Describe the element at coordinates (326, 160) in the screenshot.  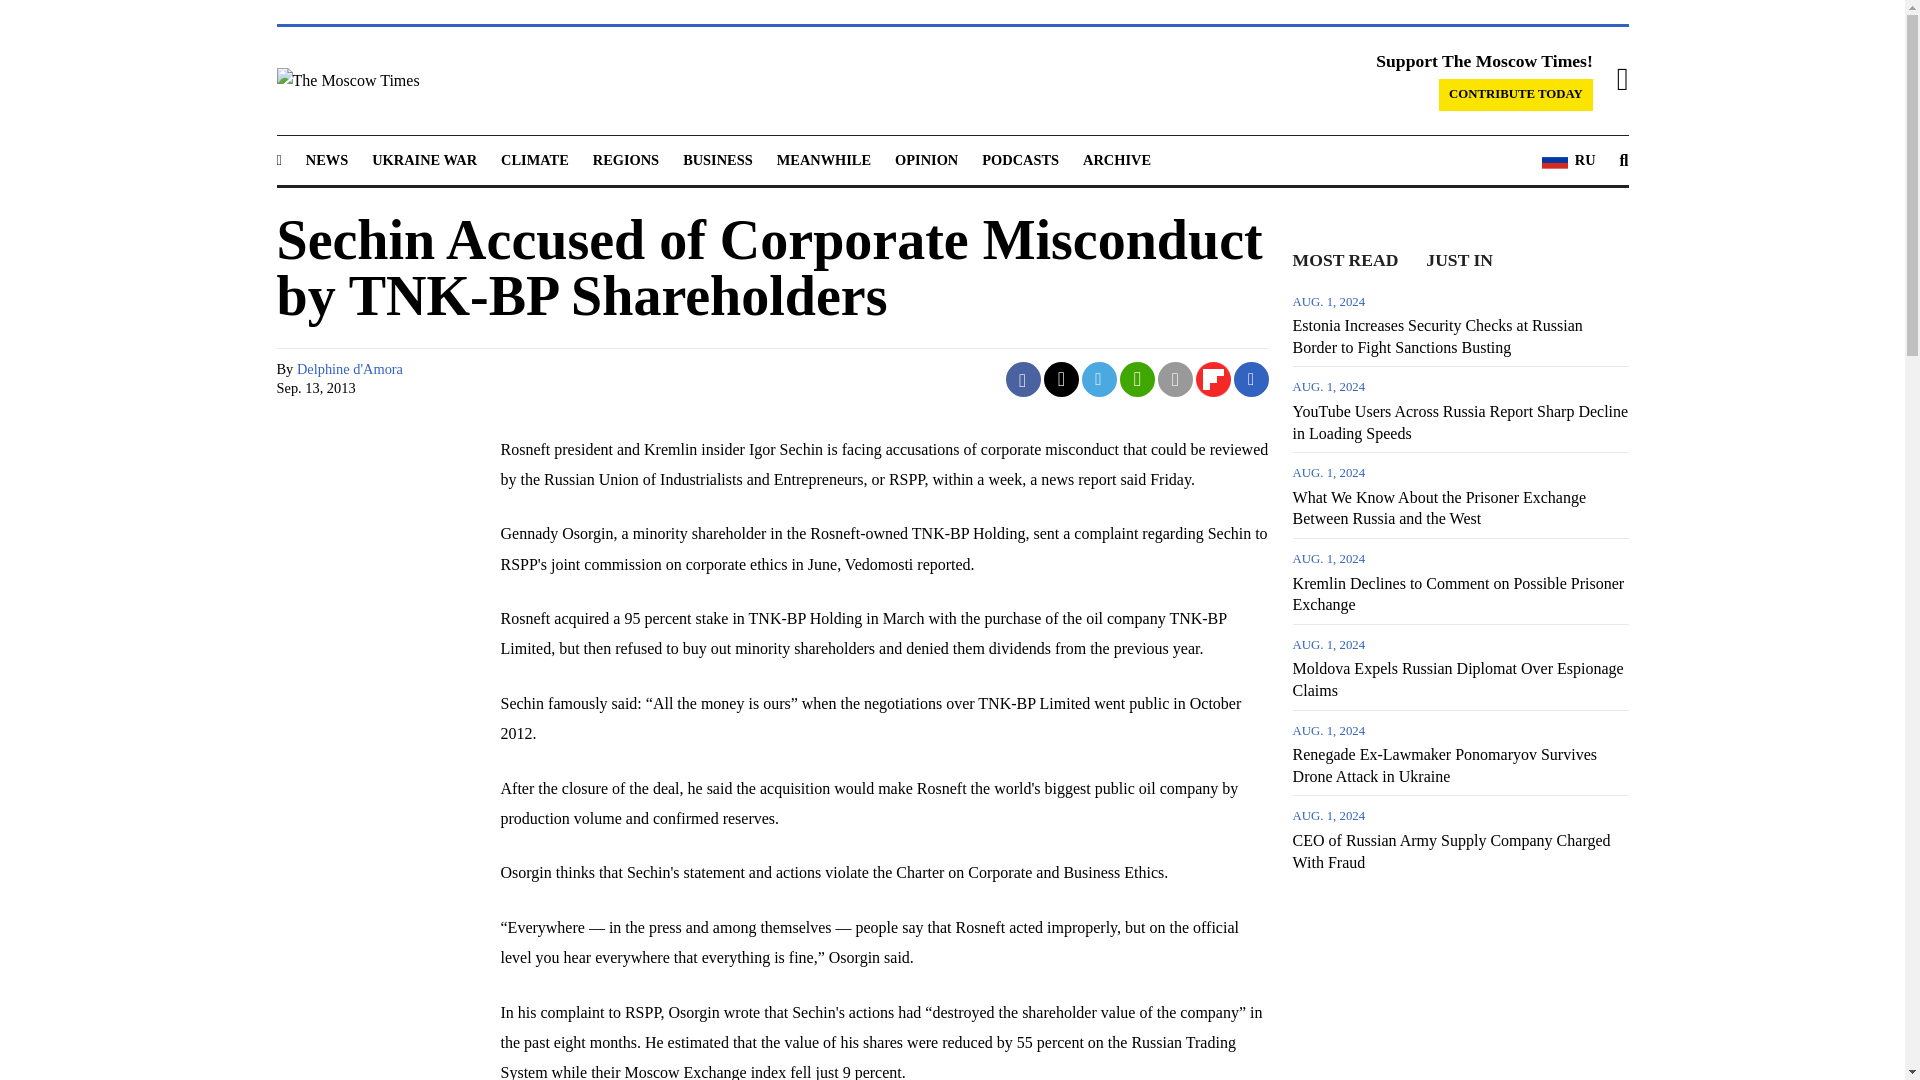
I see `NEWS` at that location.